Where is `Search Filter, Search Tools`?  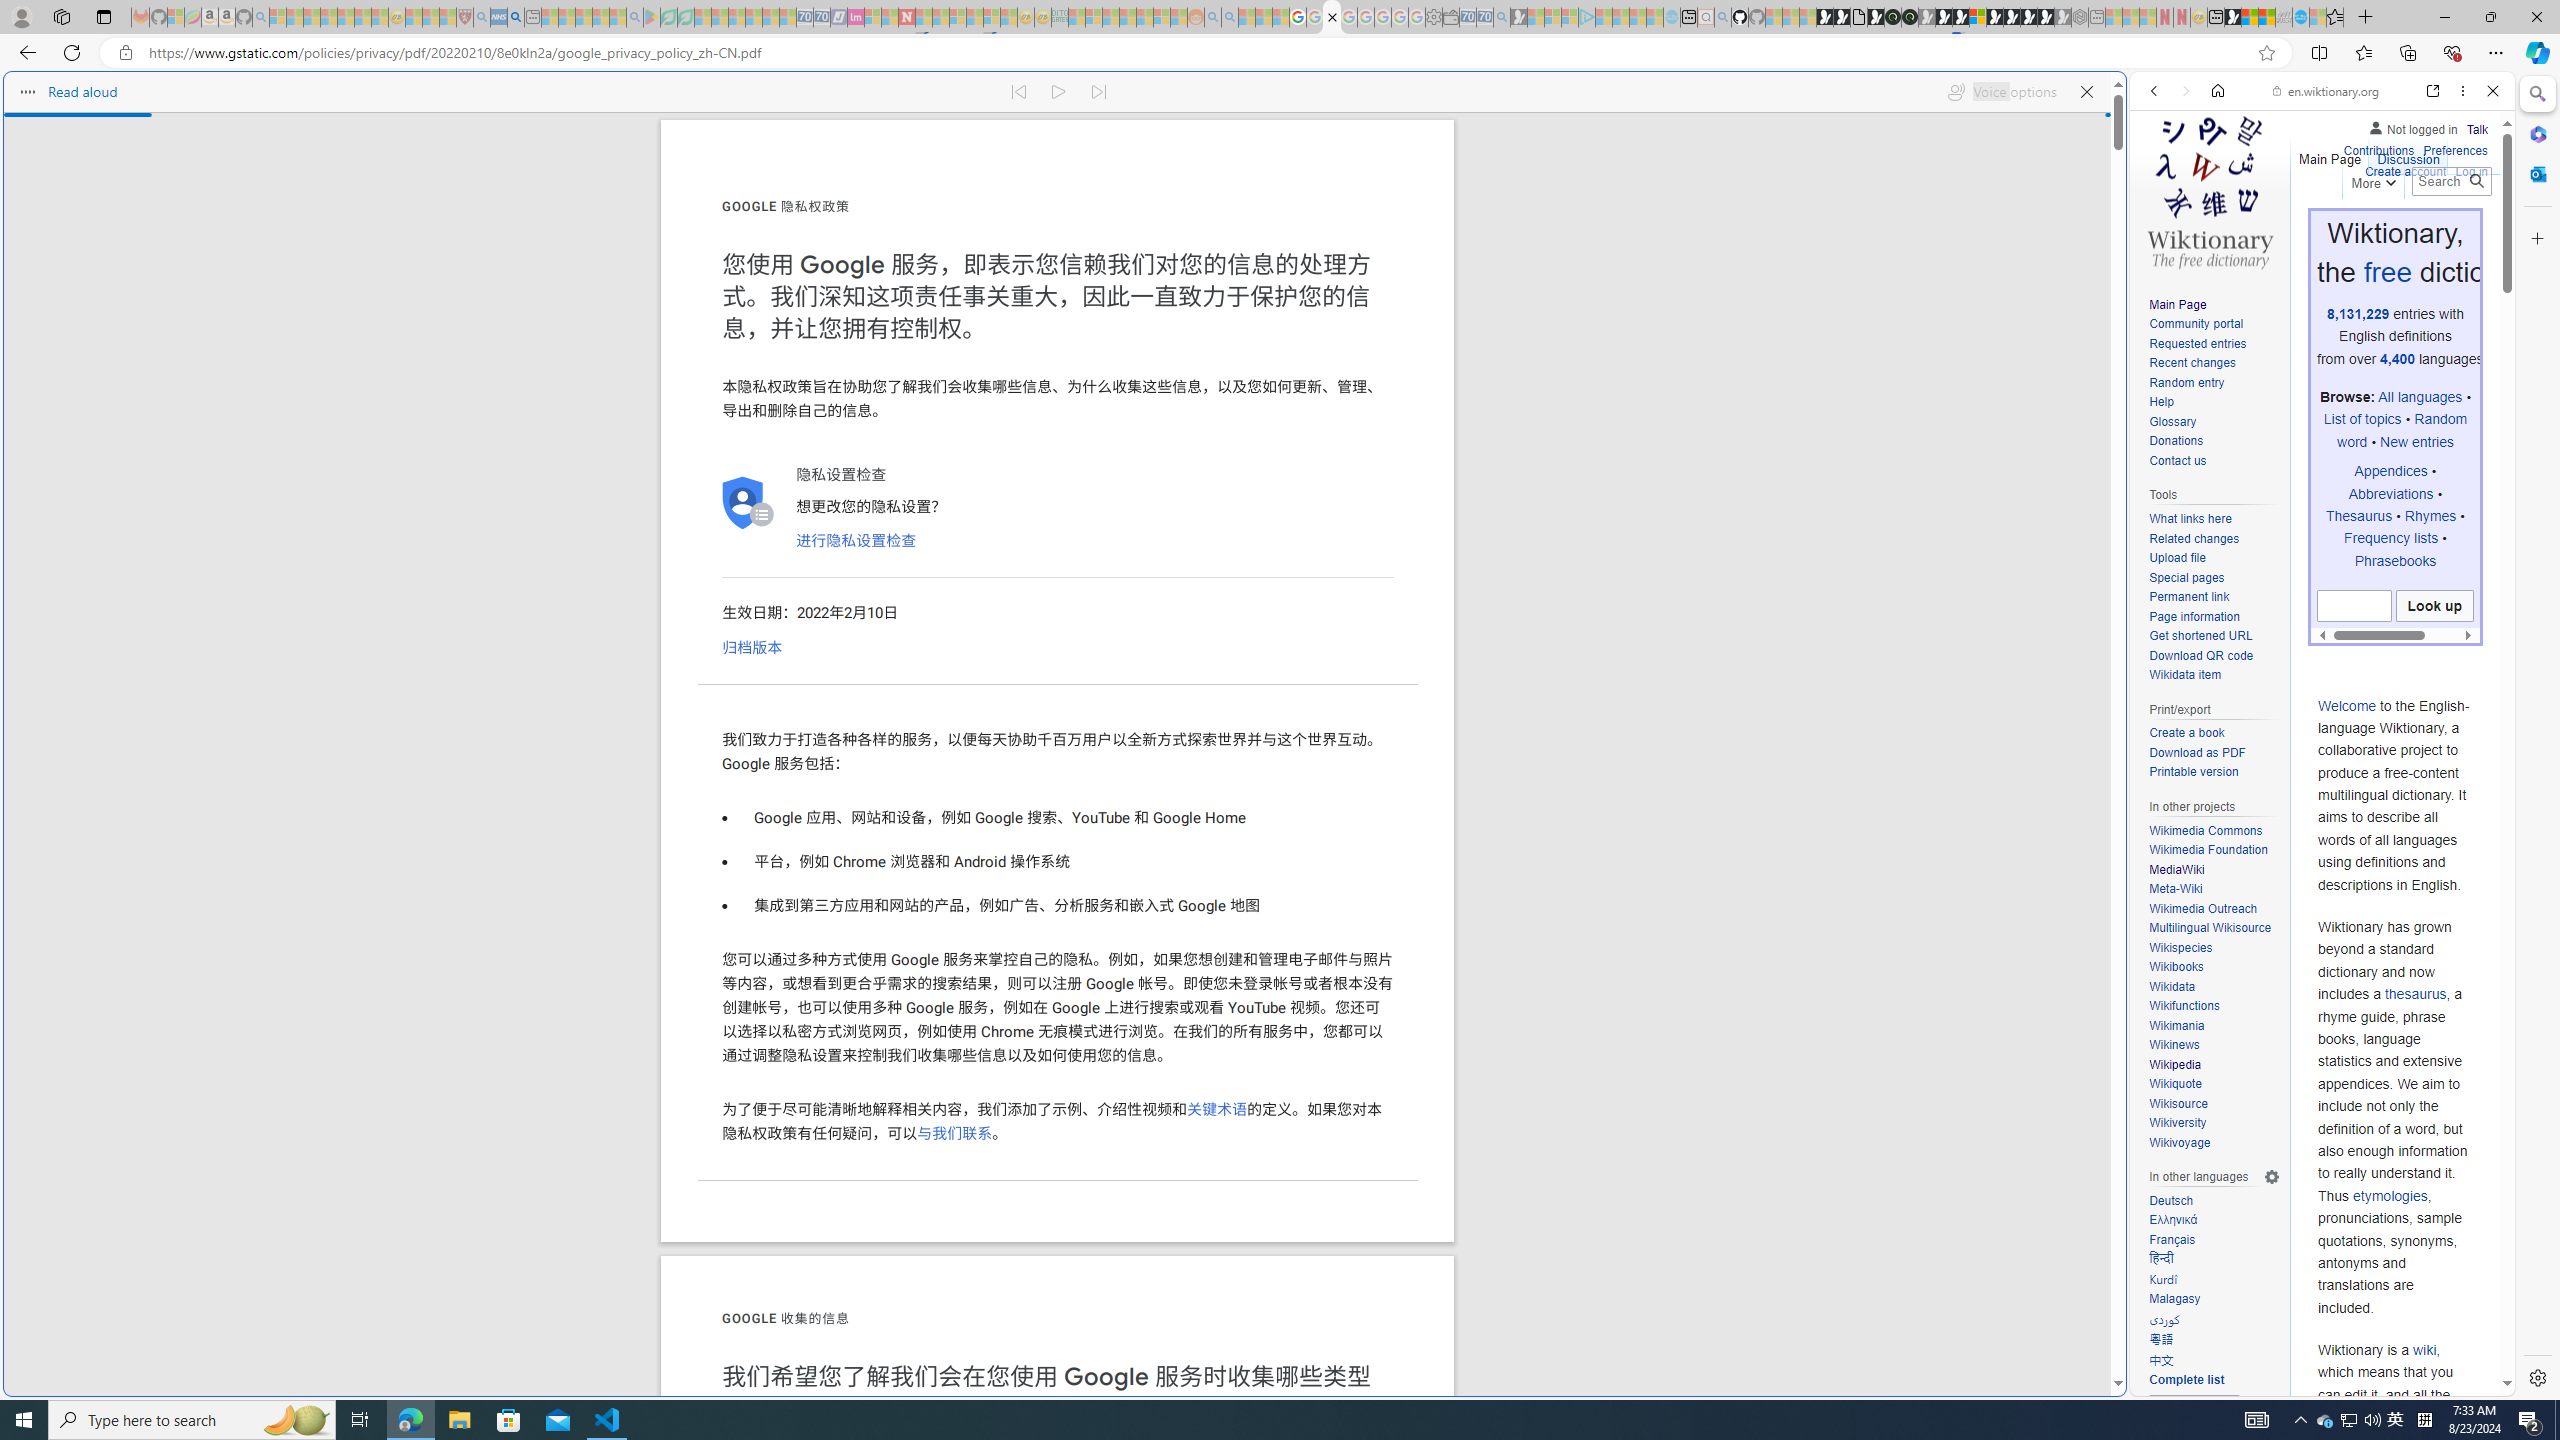 Search Filter, Search Tools is located at coordinates (2374, 228).